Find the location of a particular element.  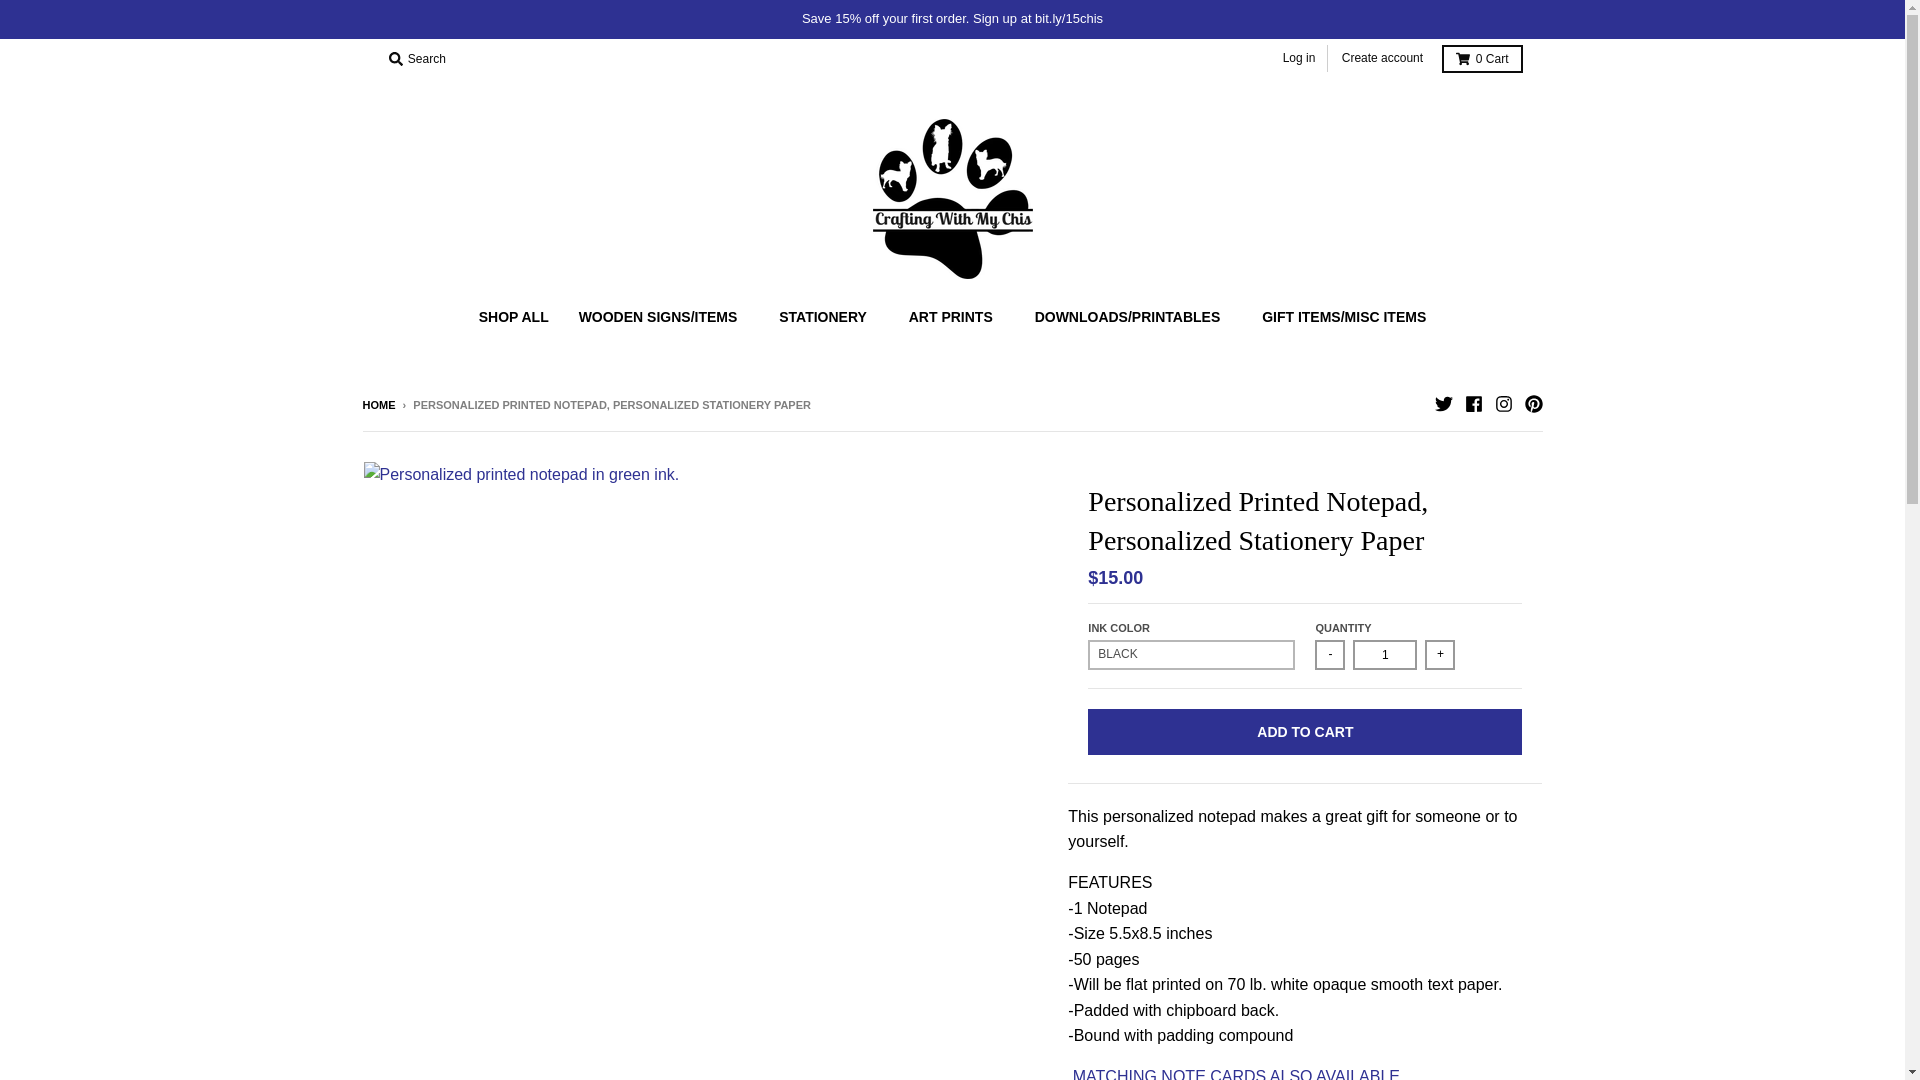

1 is located at coordinates (1384, 654).